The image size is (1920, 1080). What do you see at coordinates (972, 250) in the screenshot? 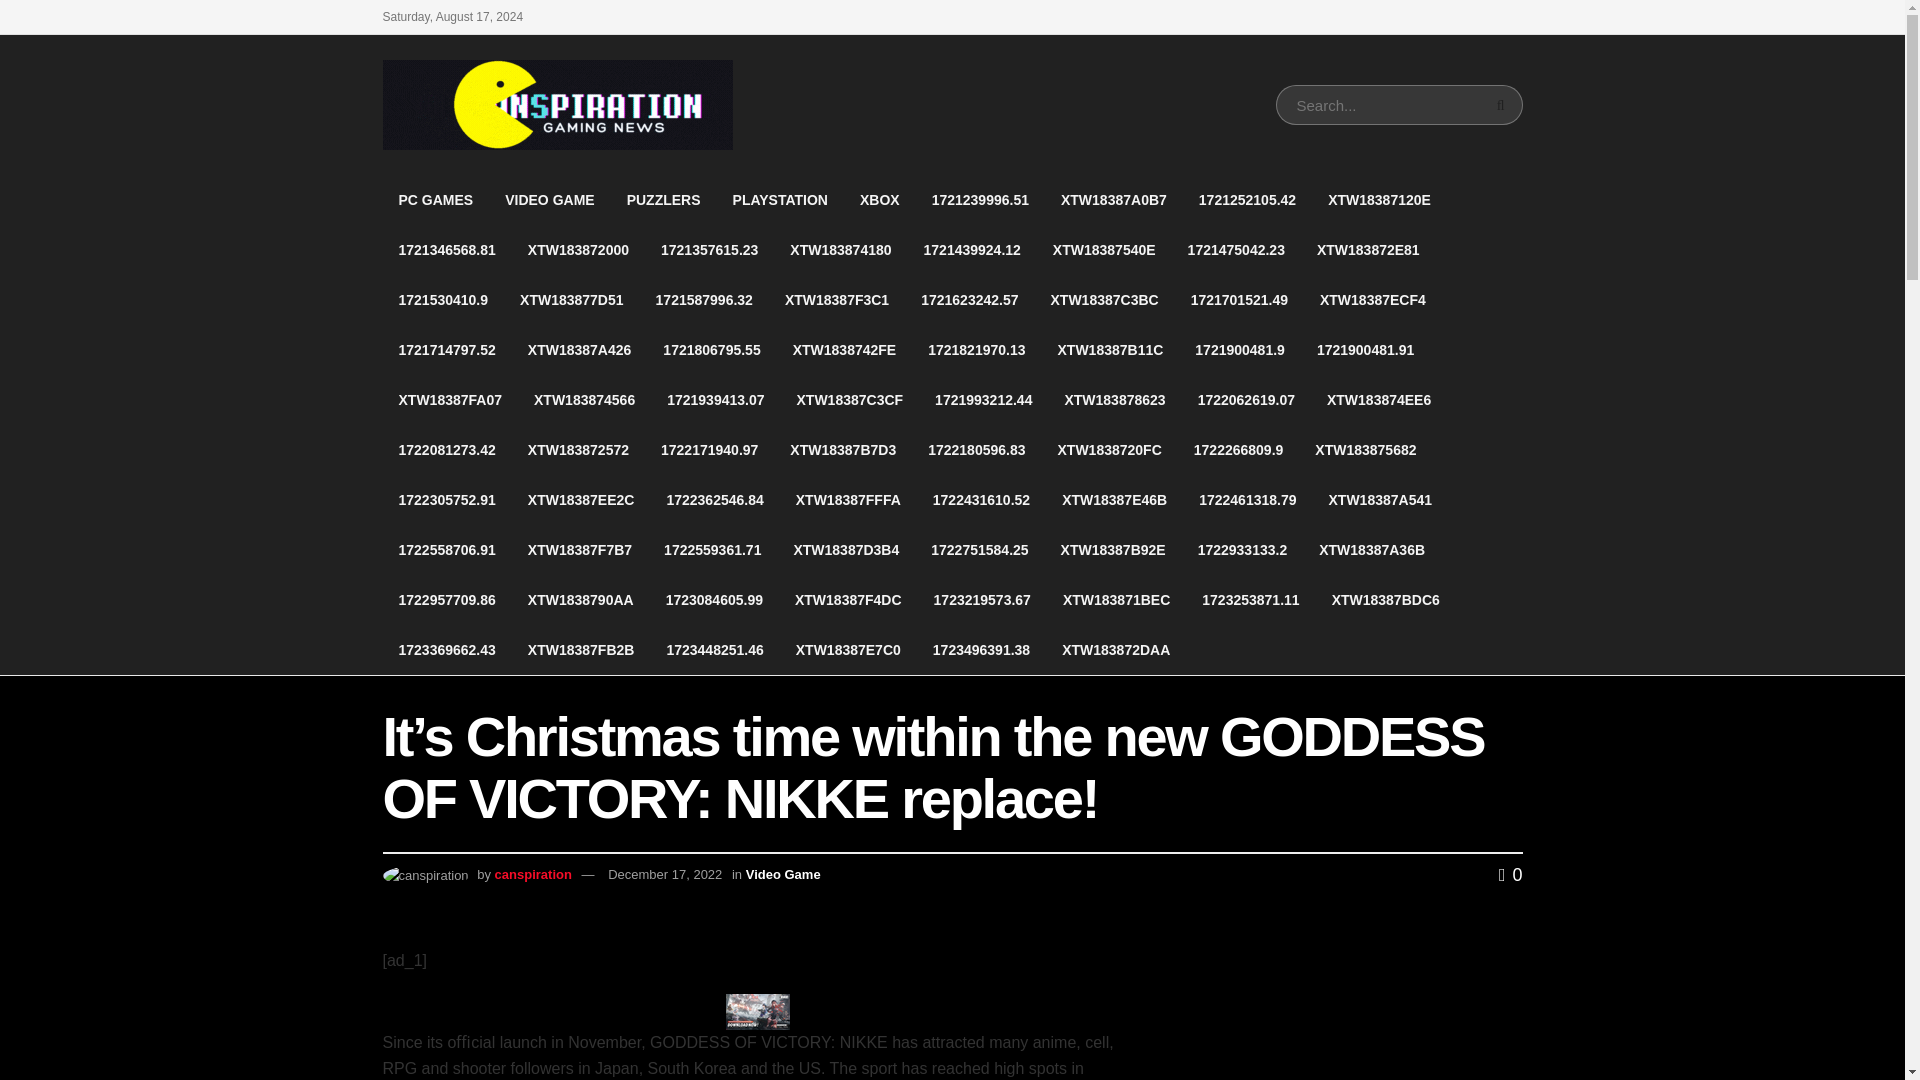
I see `1721439924.12` at bounding box center [972, 250].